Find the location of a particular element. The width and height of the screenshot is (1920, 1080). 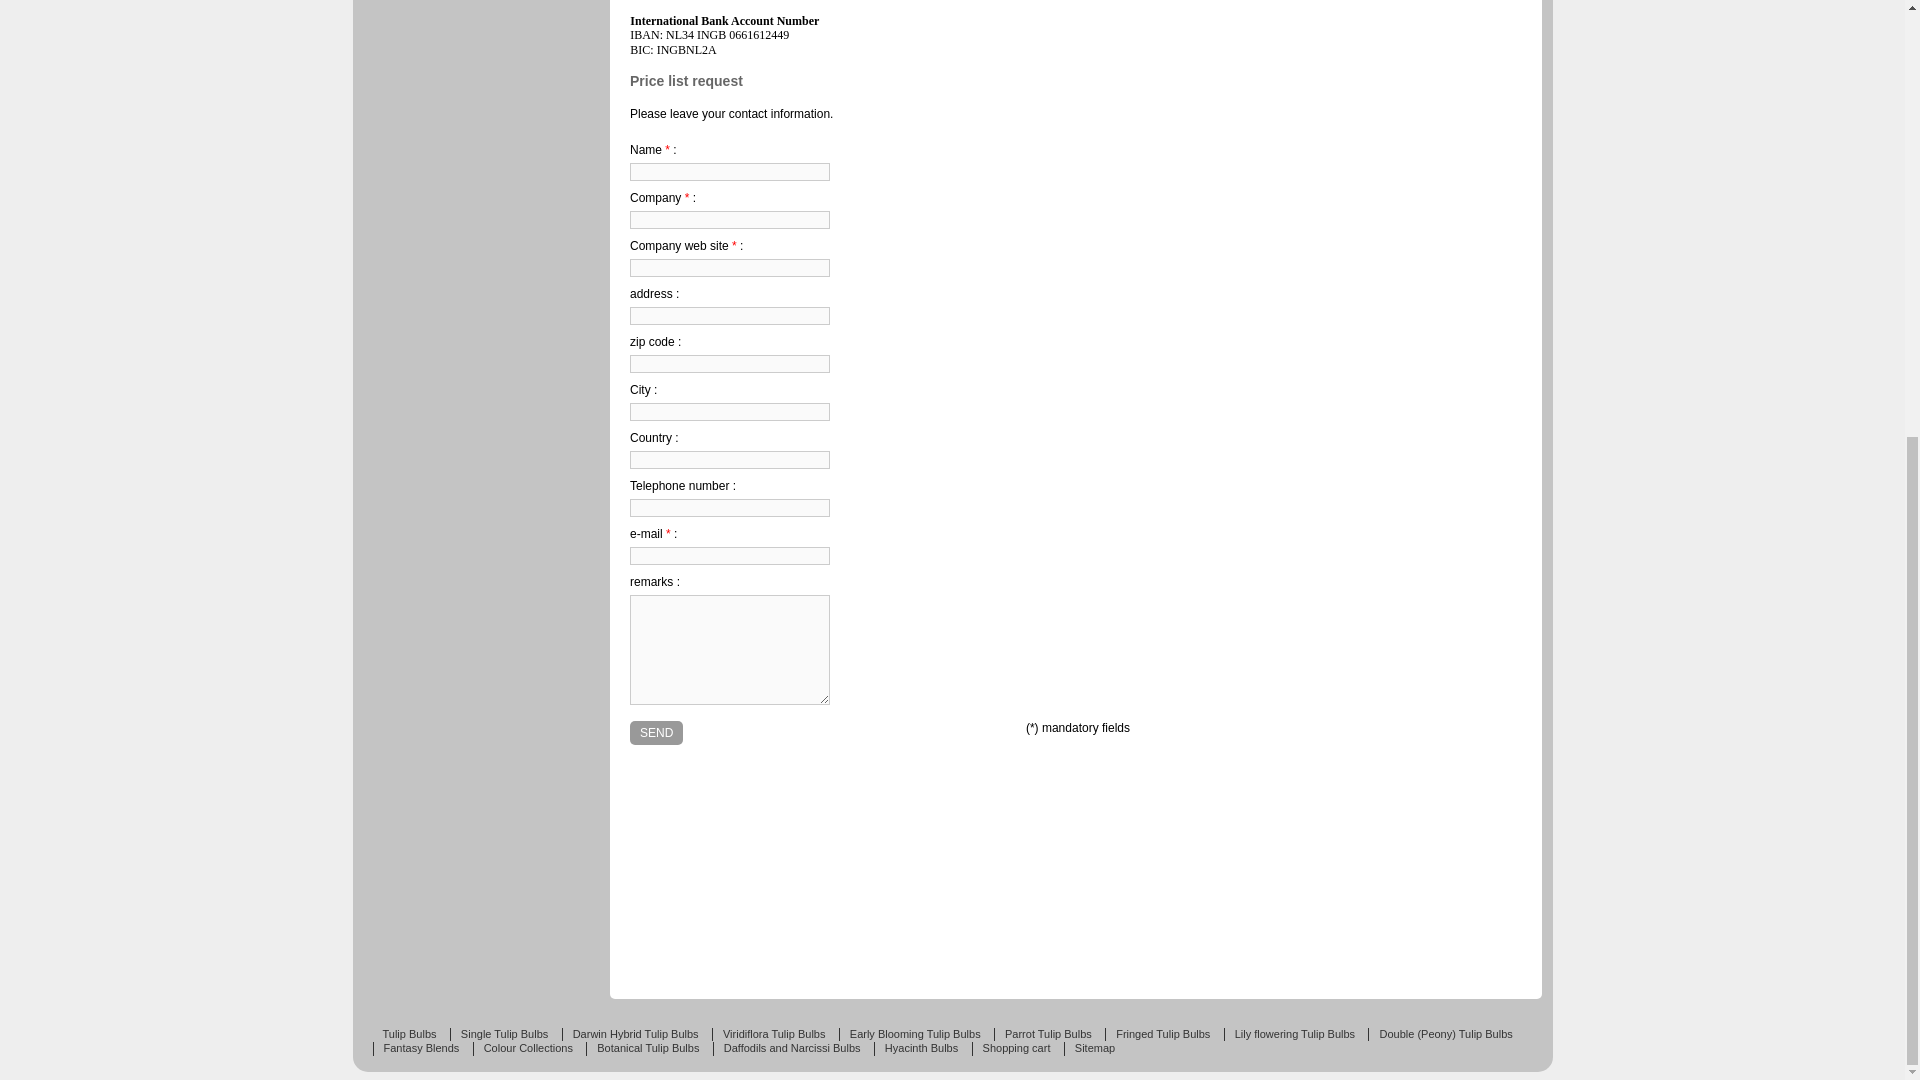

Fringed Tulip Bulbs is located at coordinates (1157, 1035).